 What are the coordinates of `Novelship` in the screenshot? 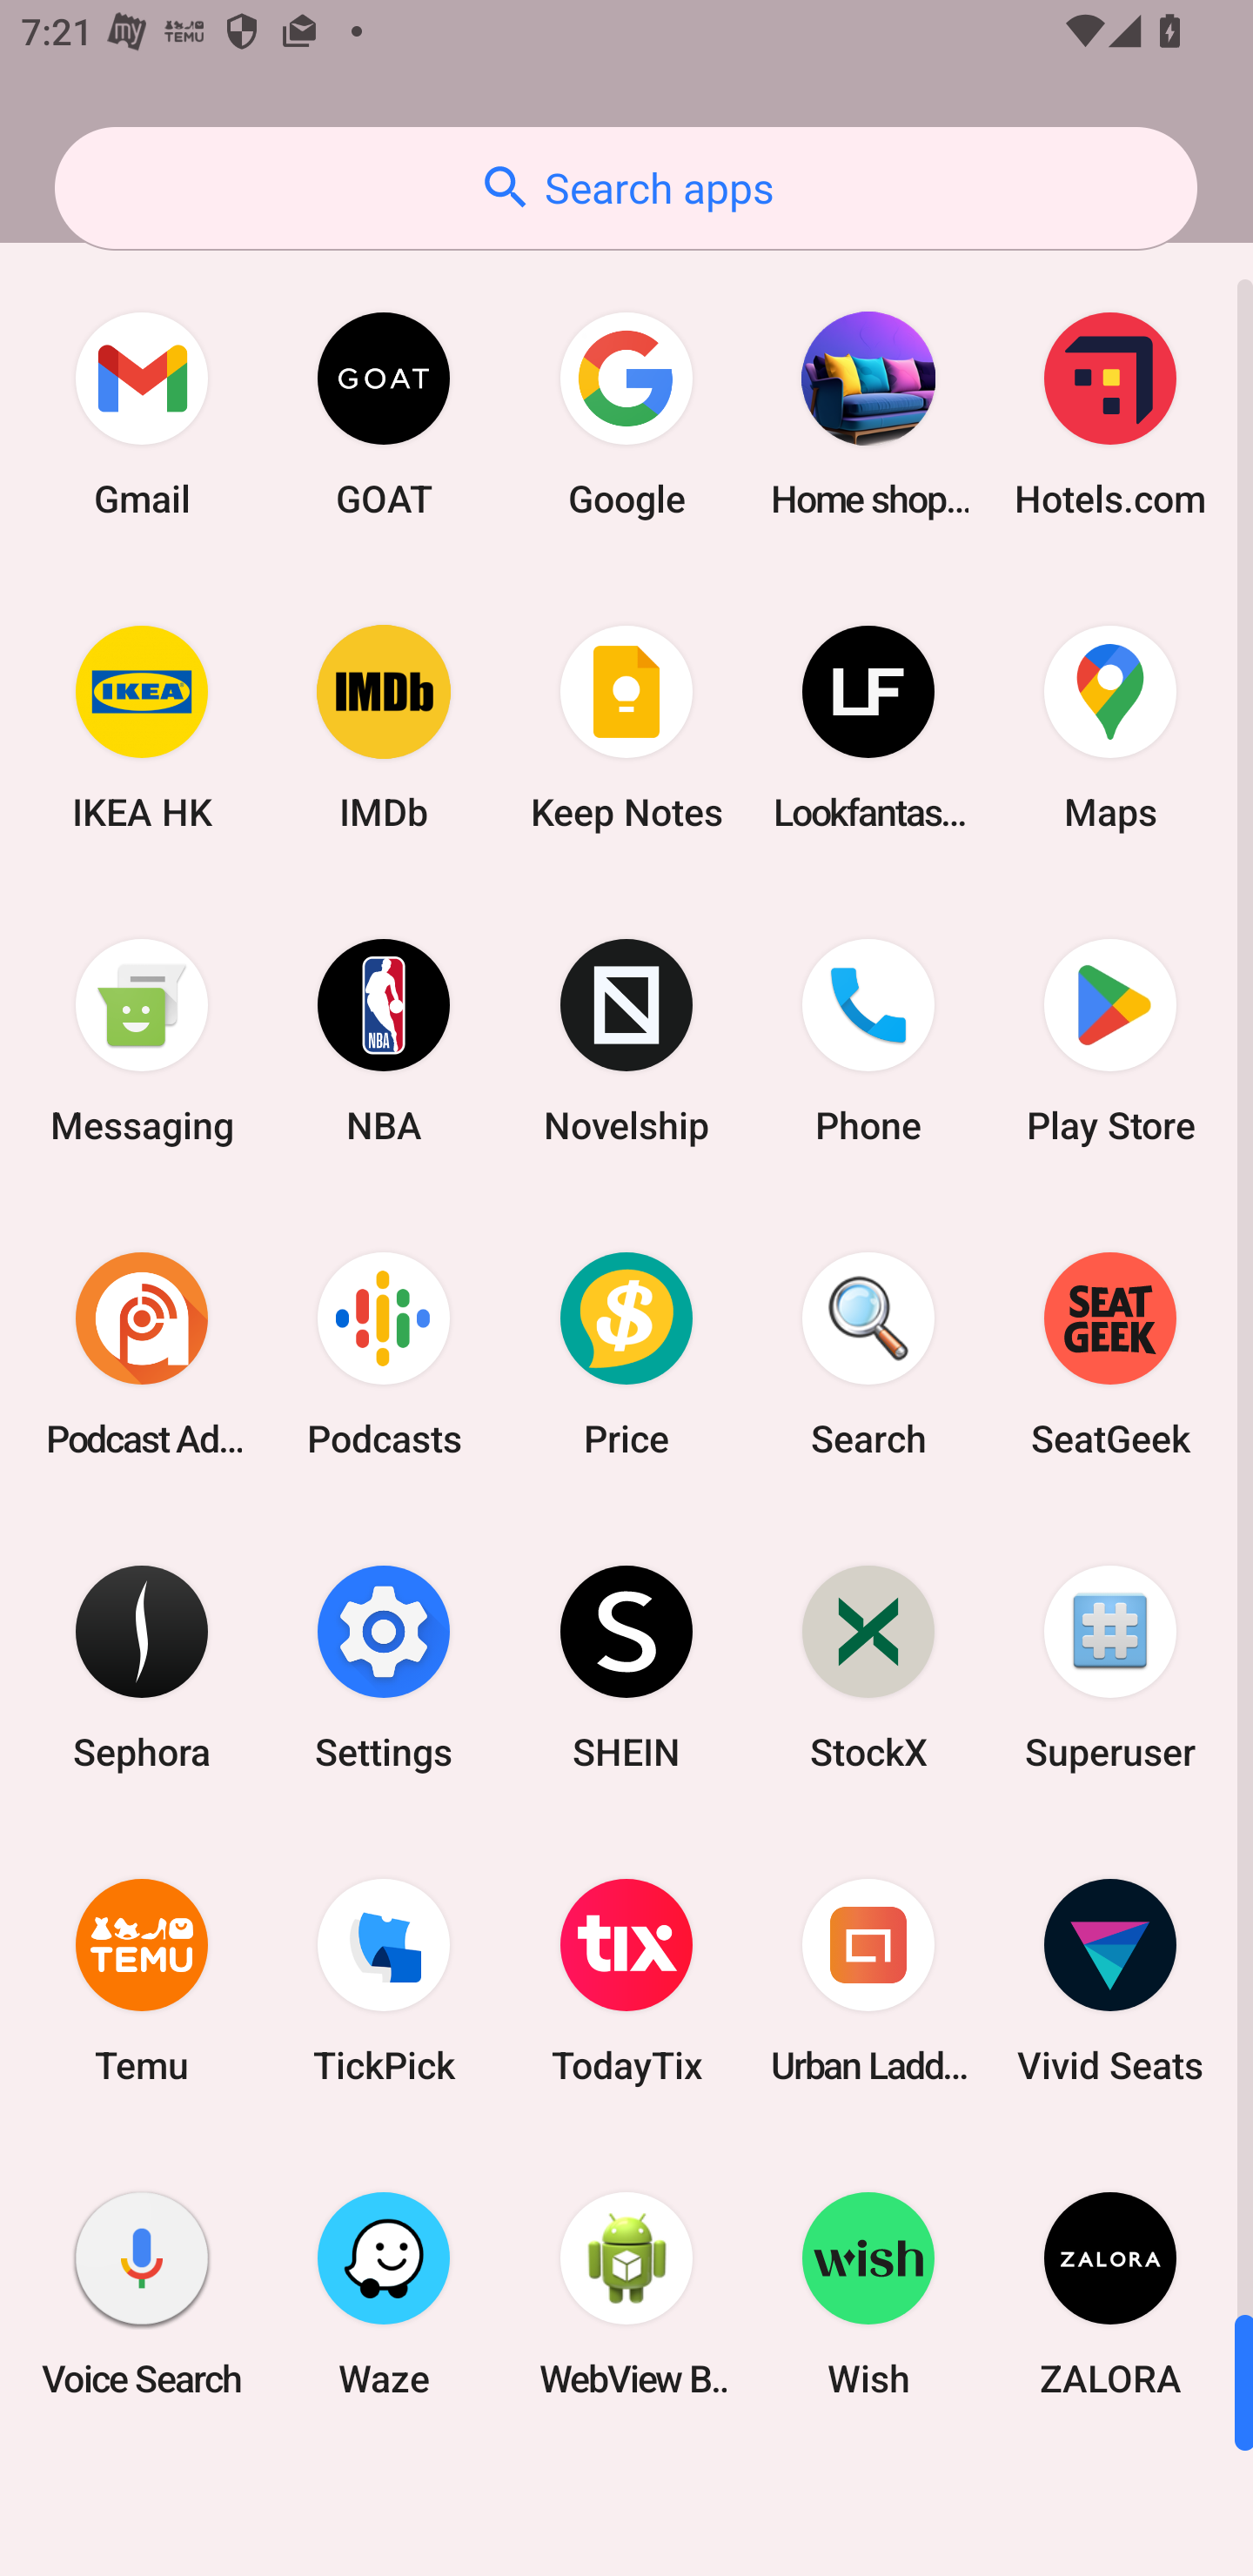 It's located at (626, 1041).